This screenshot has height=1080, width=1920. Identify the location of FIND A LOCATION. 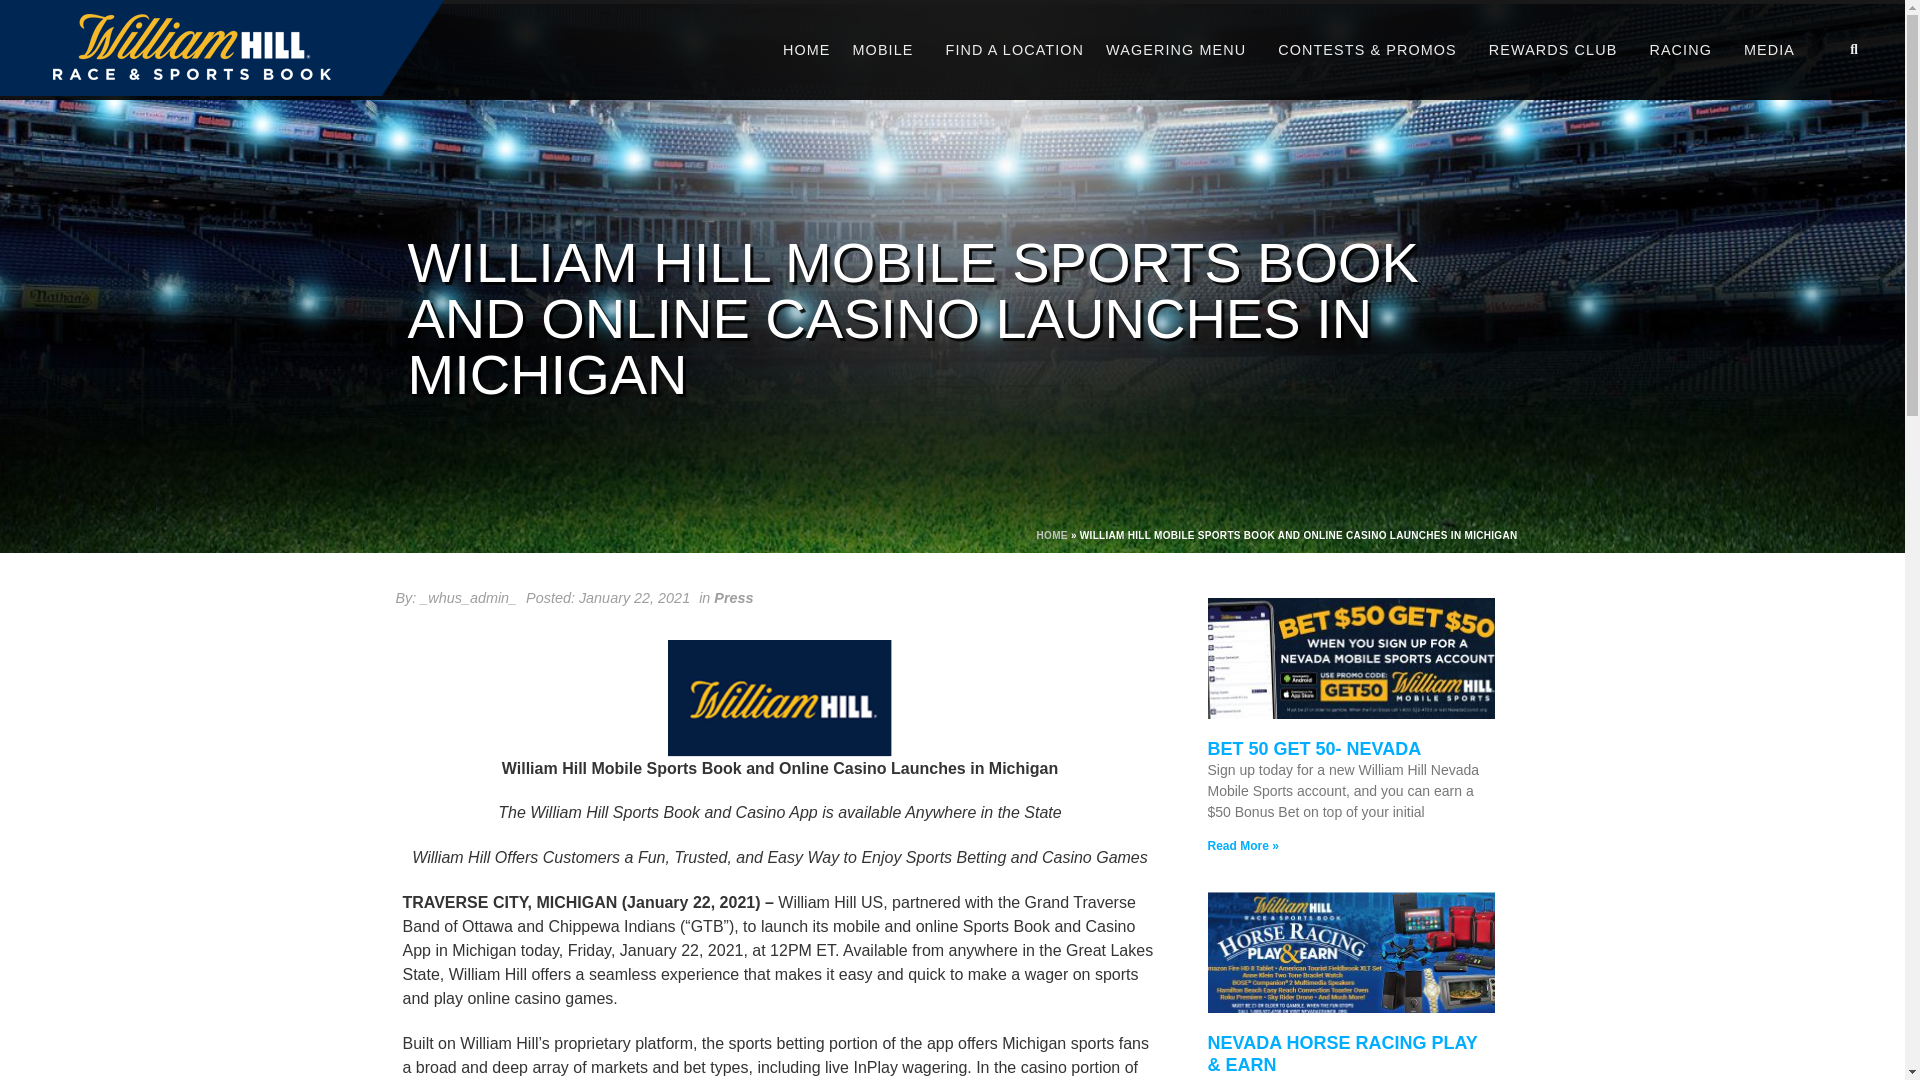
(1014, 50).